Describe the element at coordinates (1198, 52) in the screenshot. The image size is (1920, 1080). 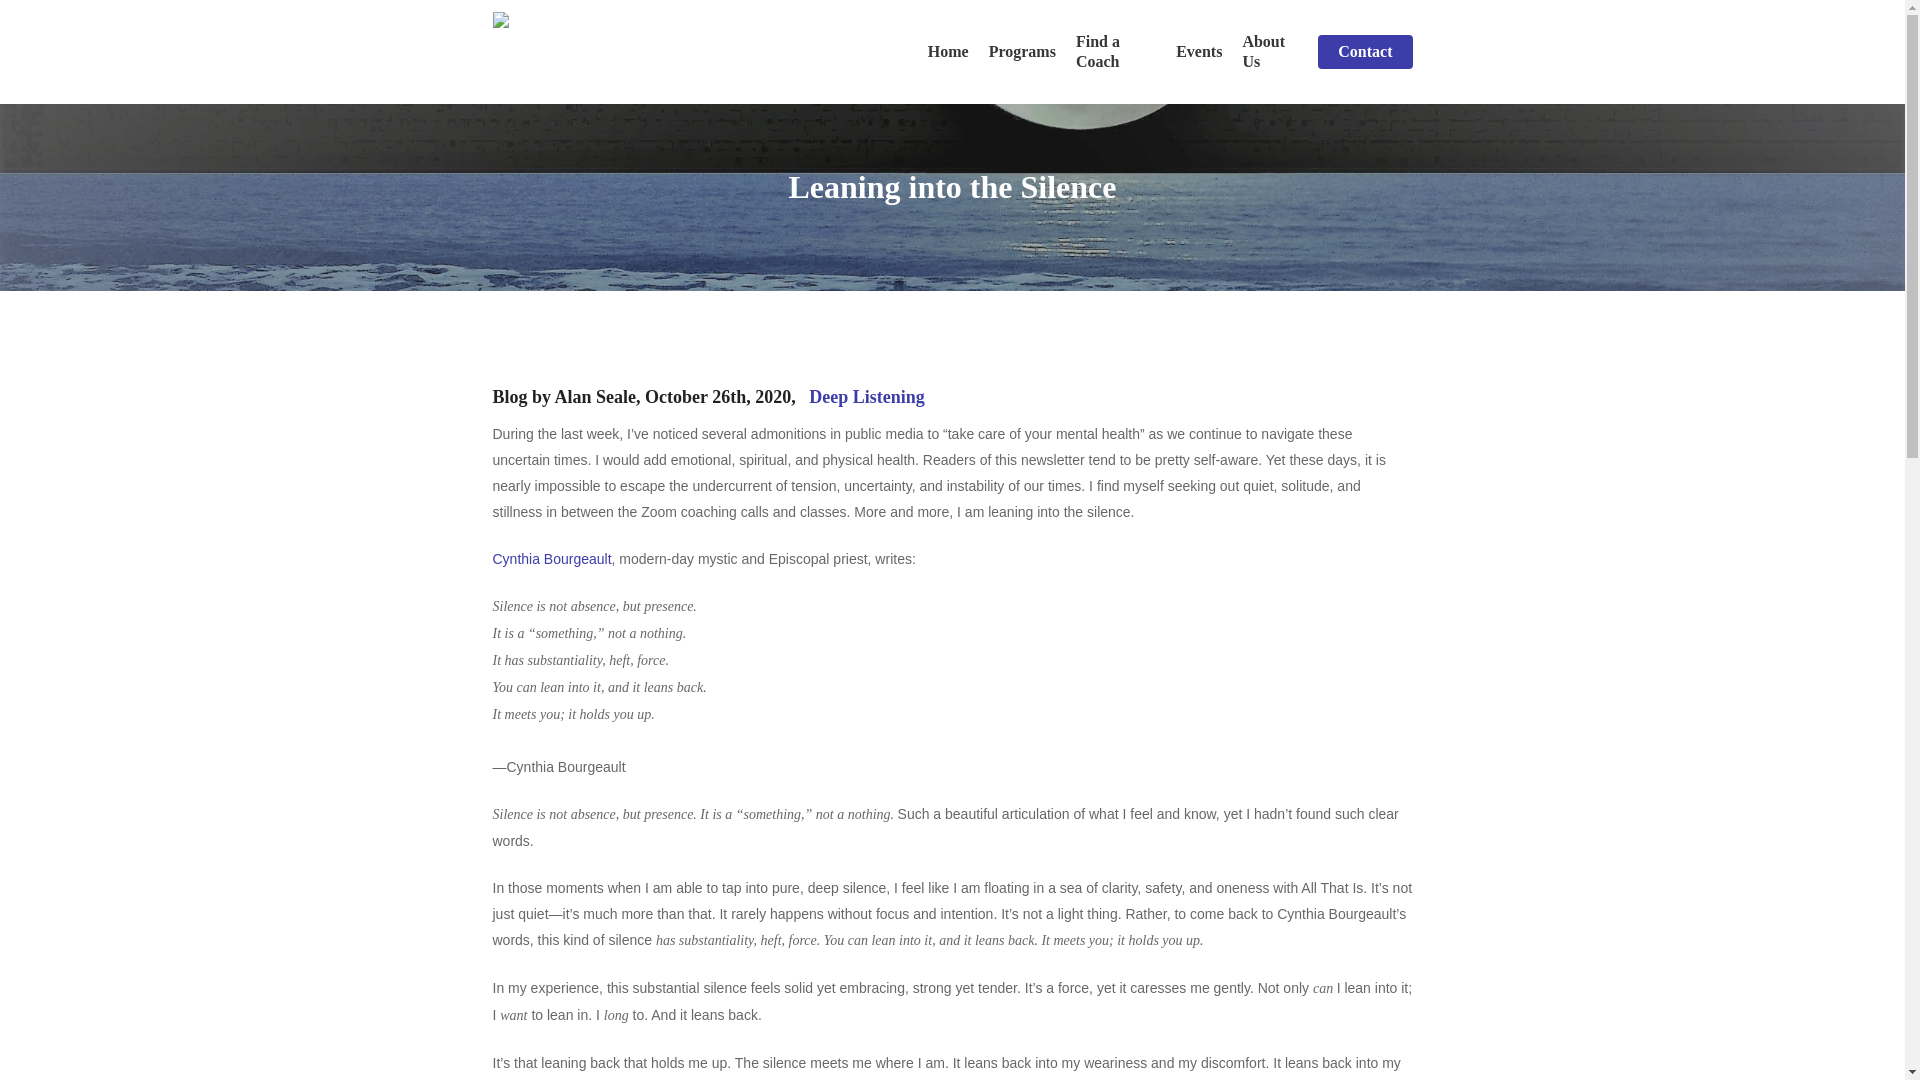
I see `Events` at that location.